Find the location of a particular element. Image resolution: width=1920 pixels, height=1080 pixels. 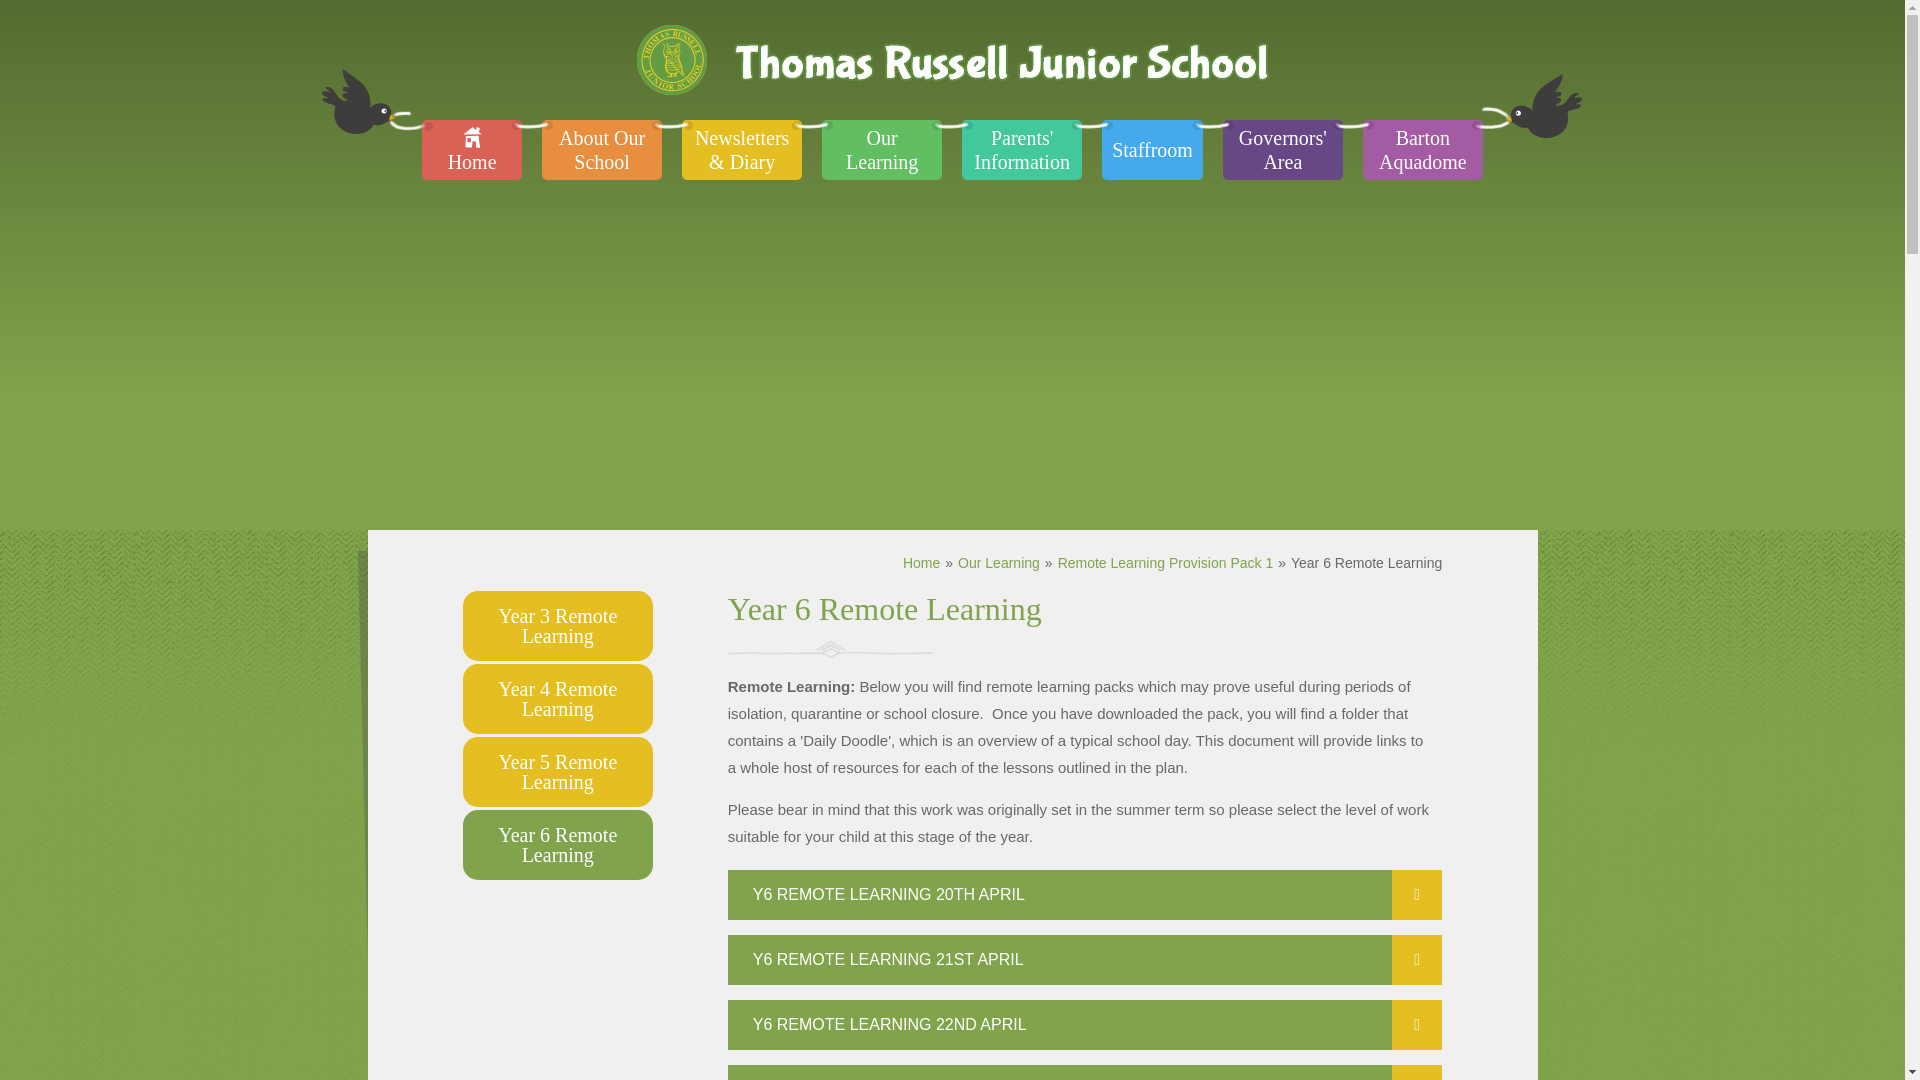

Governors' Area is located at coordinates (1282, 150).